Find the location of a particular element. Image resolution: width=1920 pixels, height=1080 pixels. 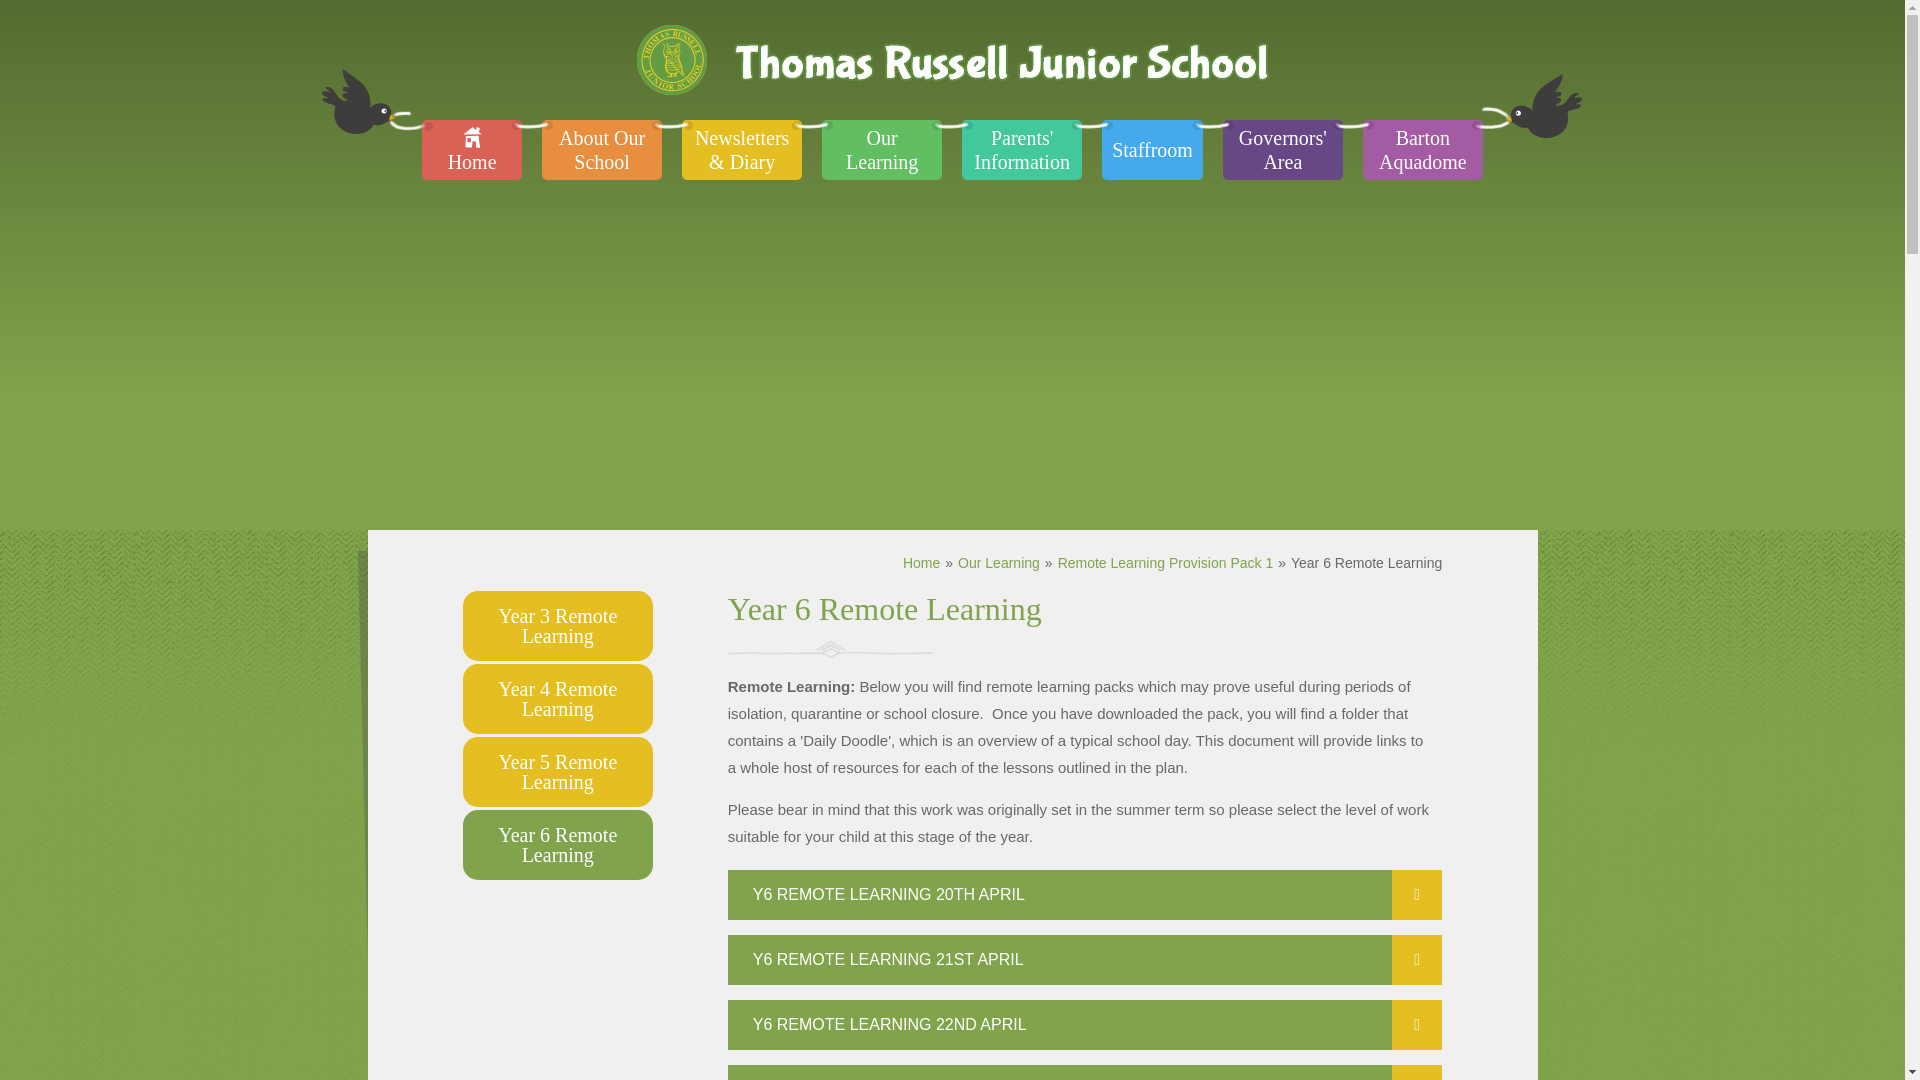

Governors' Area is located at coordinates (1282, 150).